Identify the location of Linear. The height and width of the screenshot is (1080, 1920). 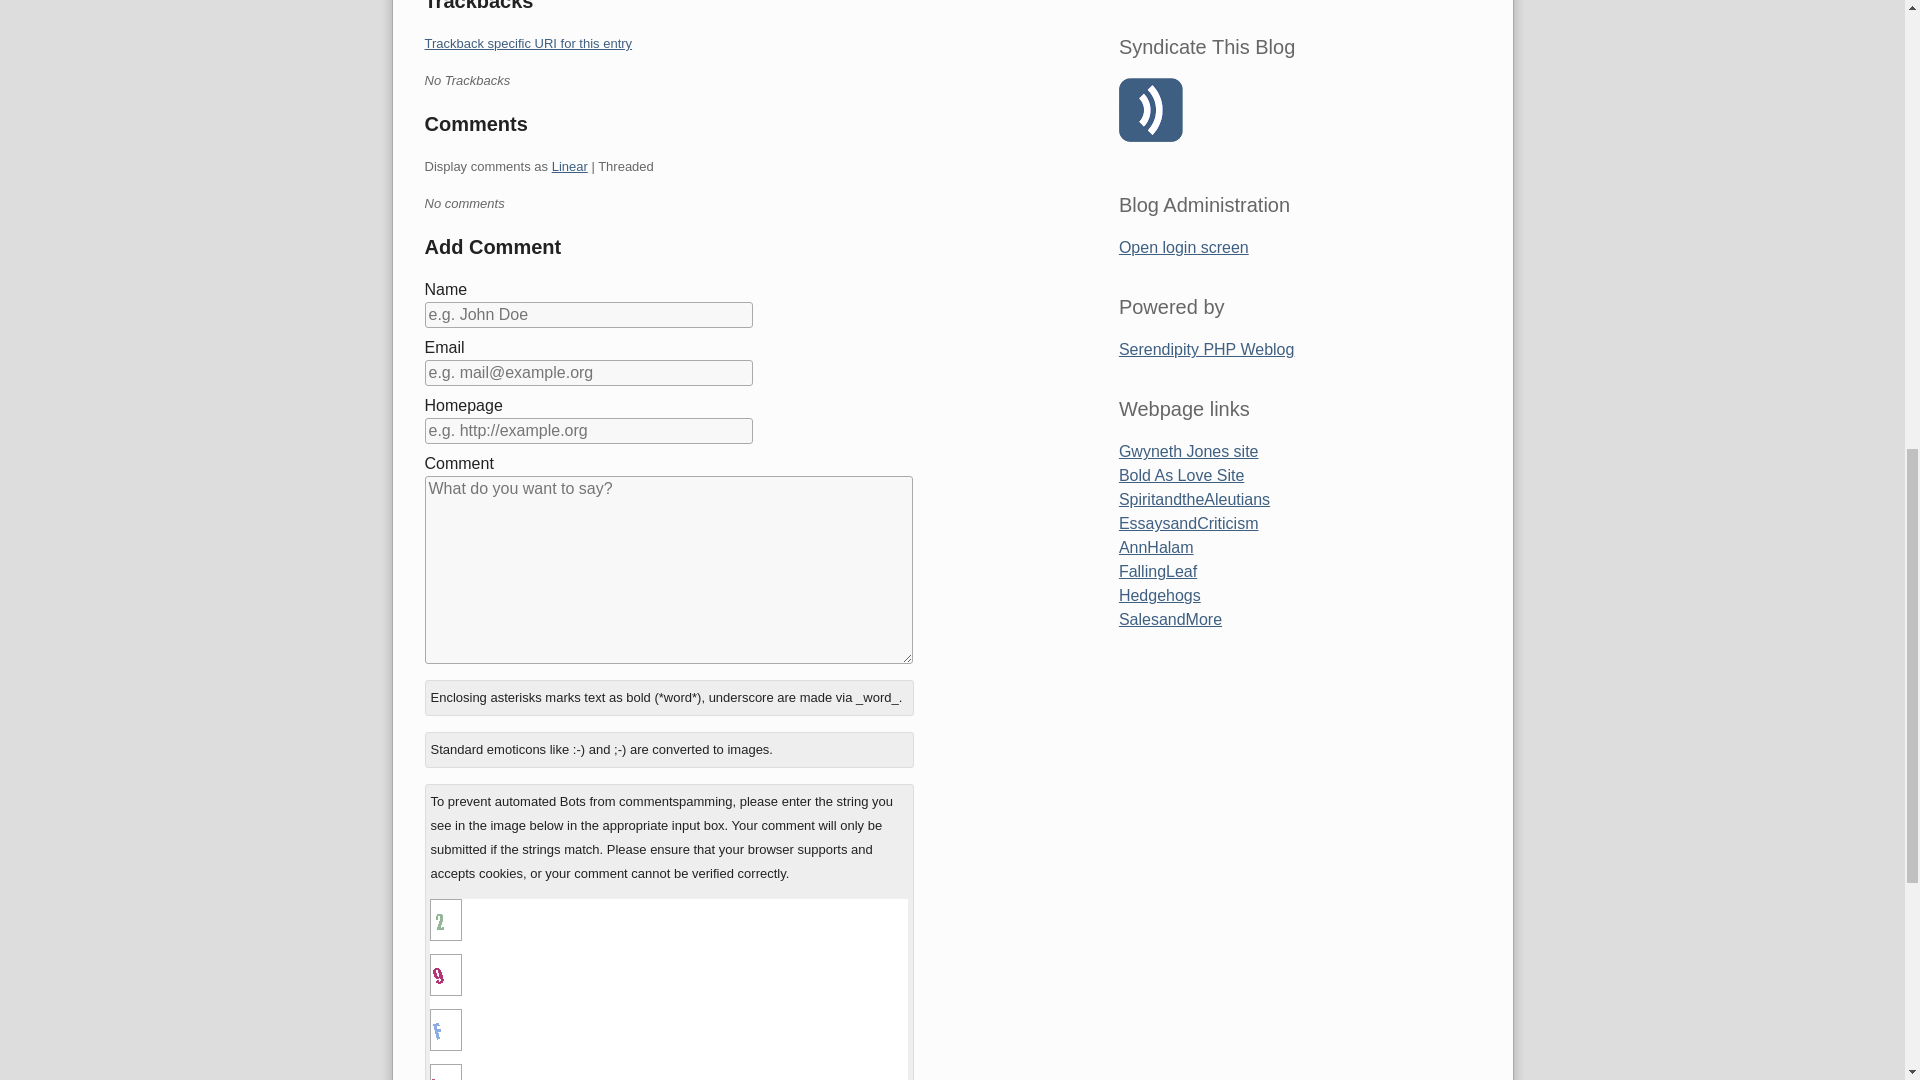
(570, 166).